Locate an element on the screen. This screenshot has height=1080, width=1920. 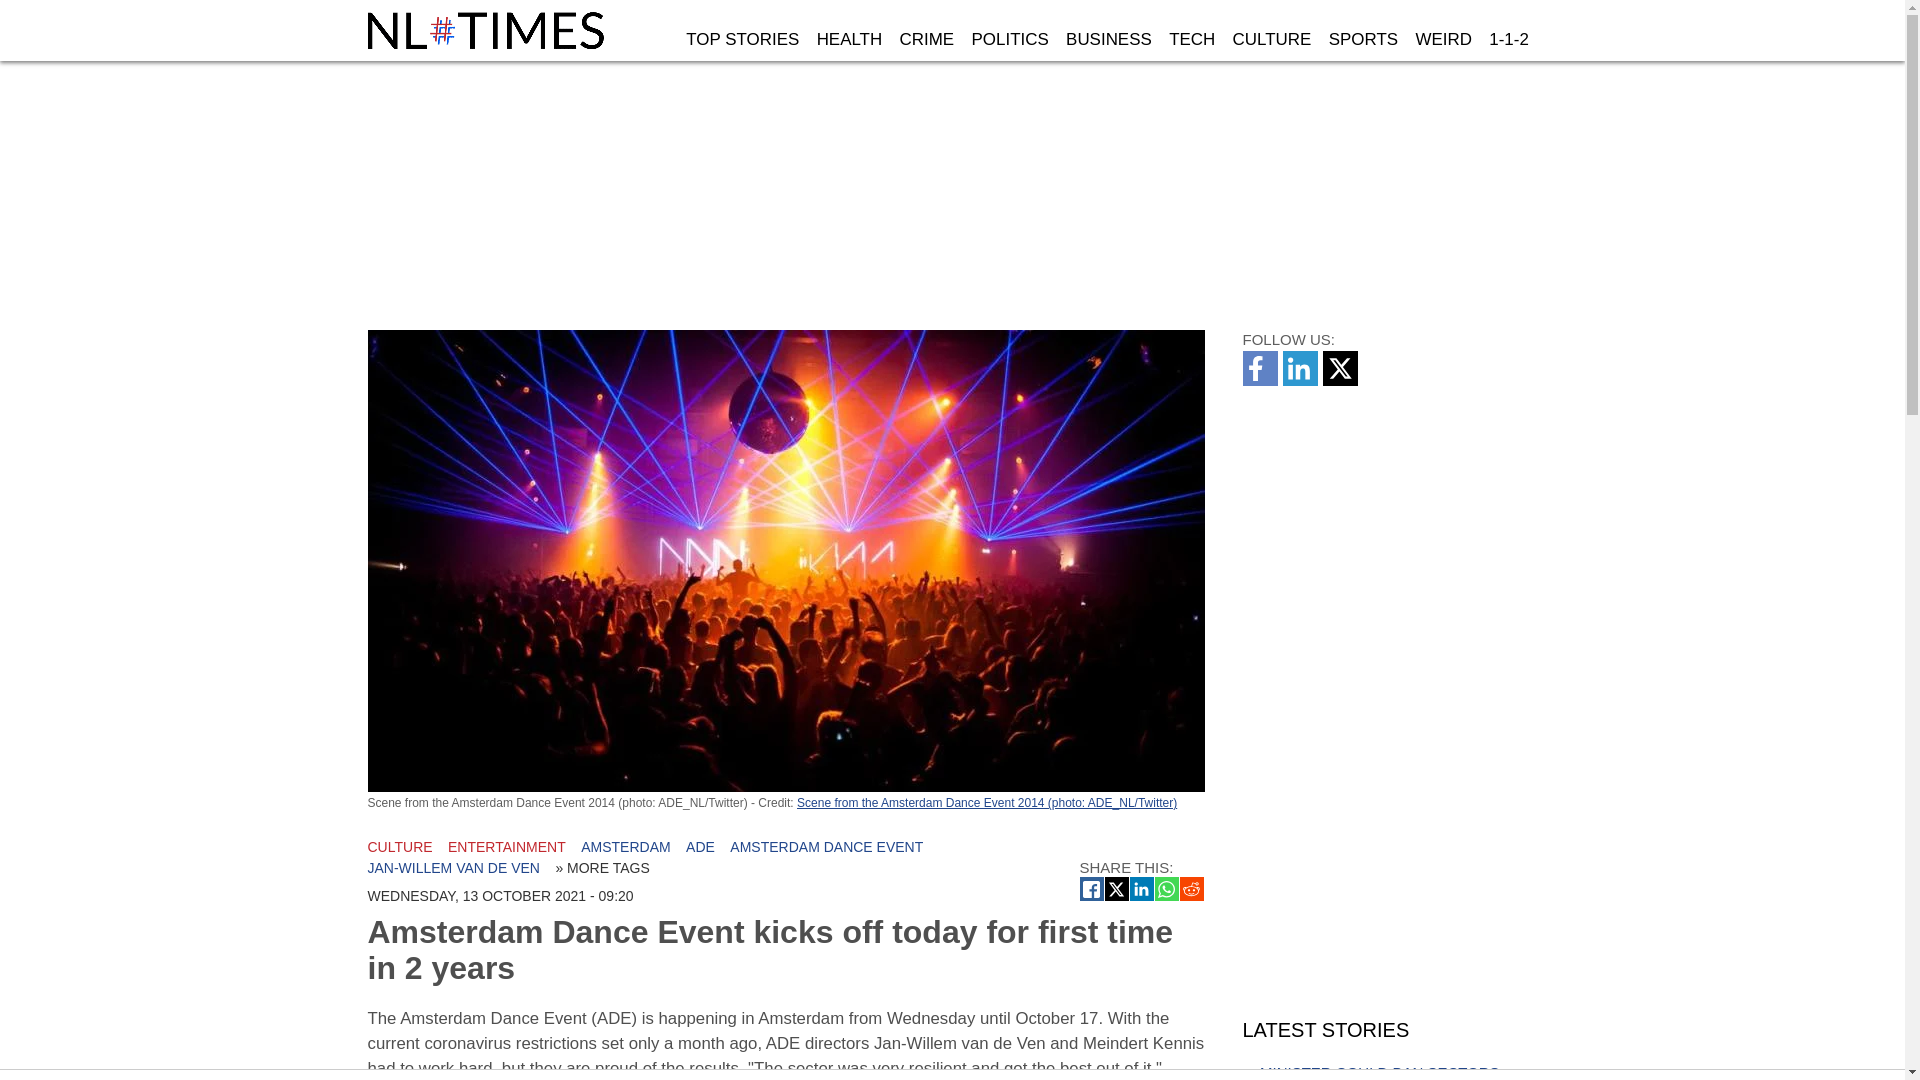
REDDIT is located at coordinates (1192, 888).